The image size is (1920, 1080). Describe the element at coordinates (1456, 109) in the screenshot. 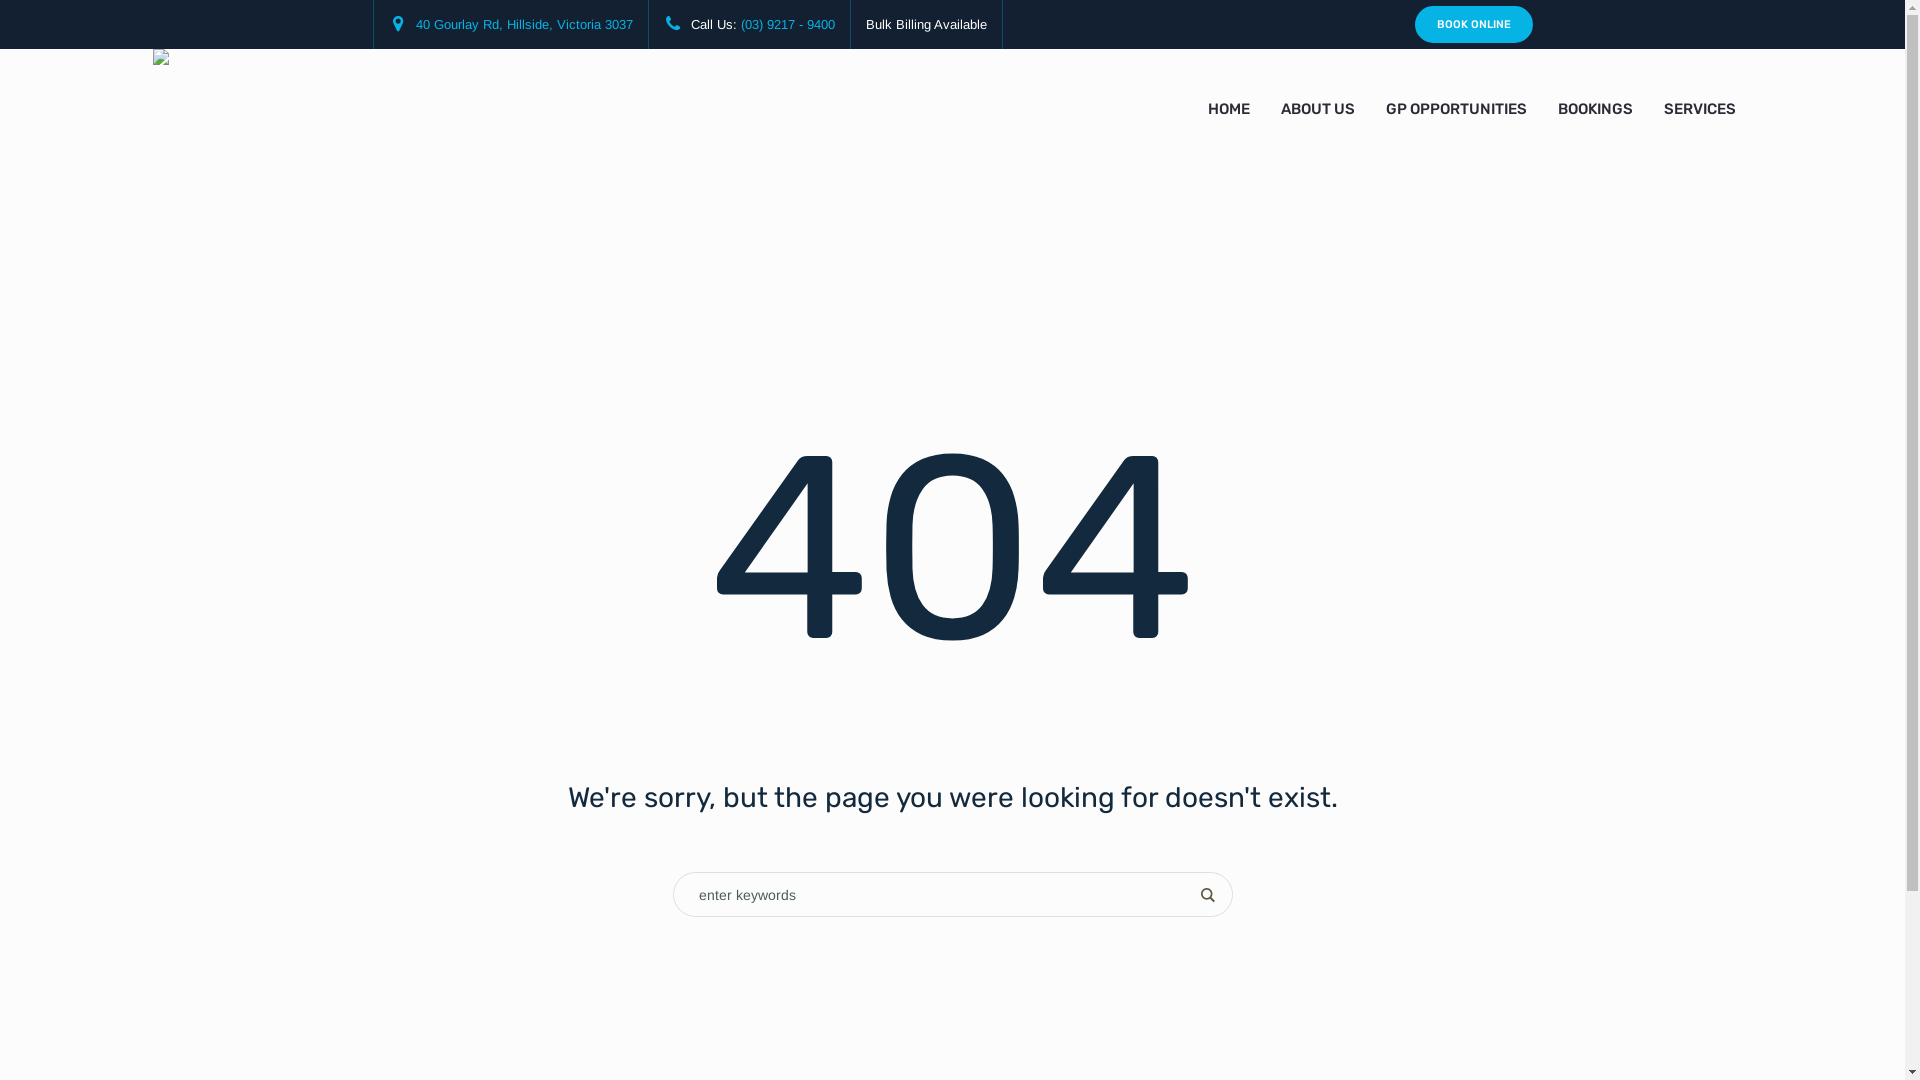

I see `GP OPPORTUNITIES` at that location.